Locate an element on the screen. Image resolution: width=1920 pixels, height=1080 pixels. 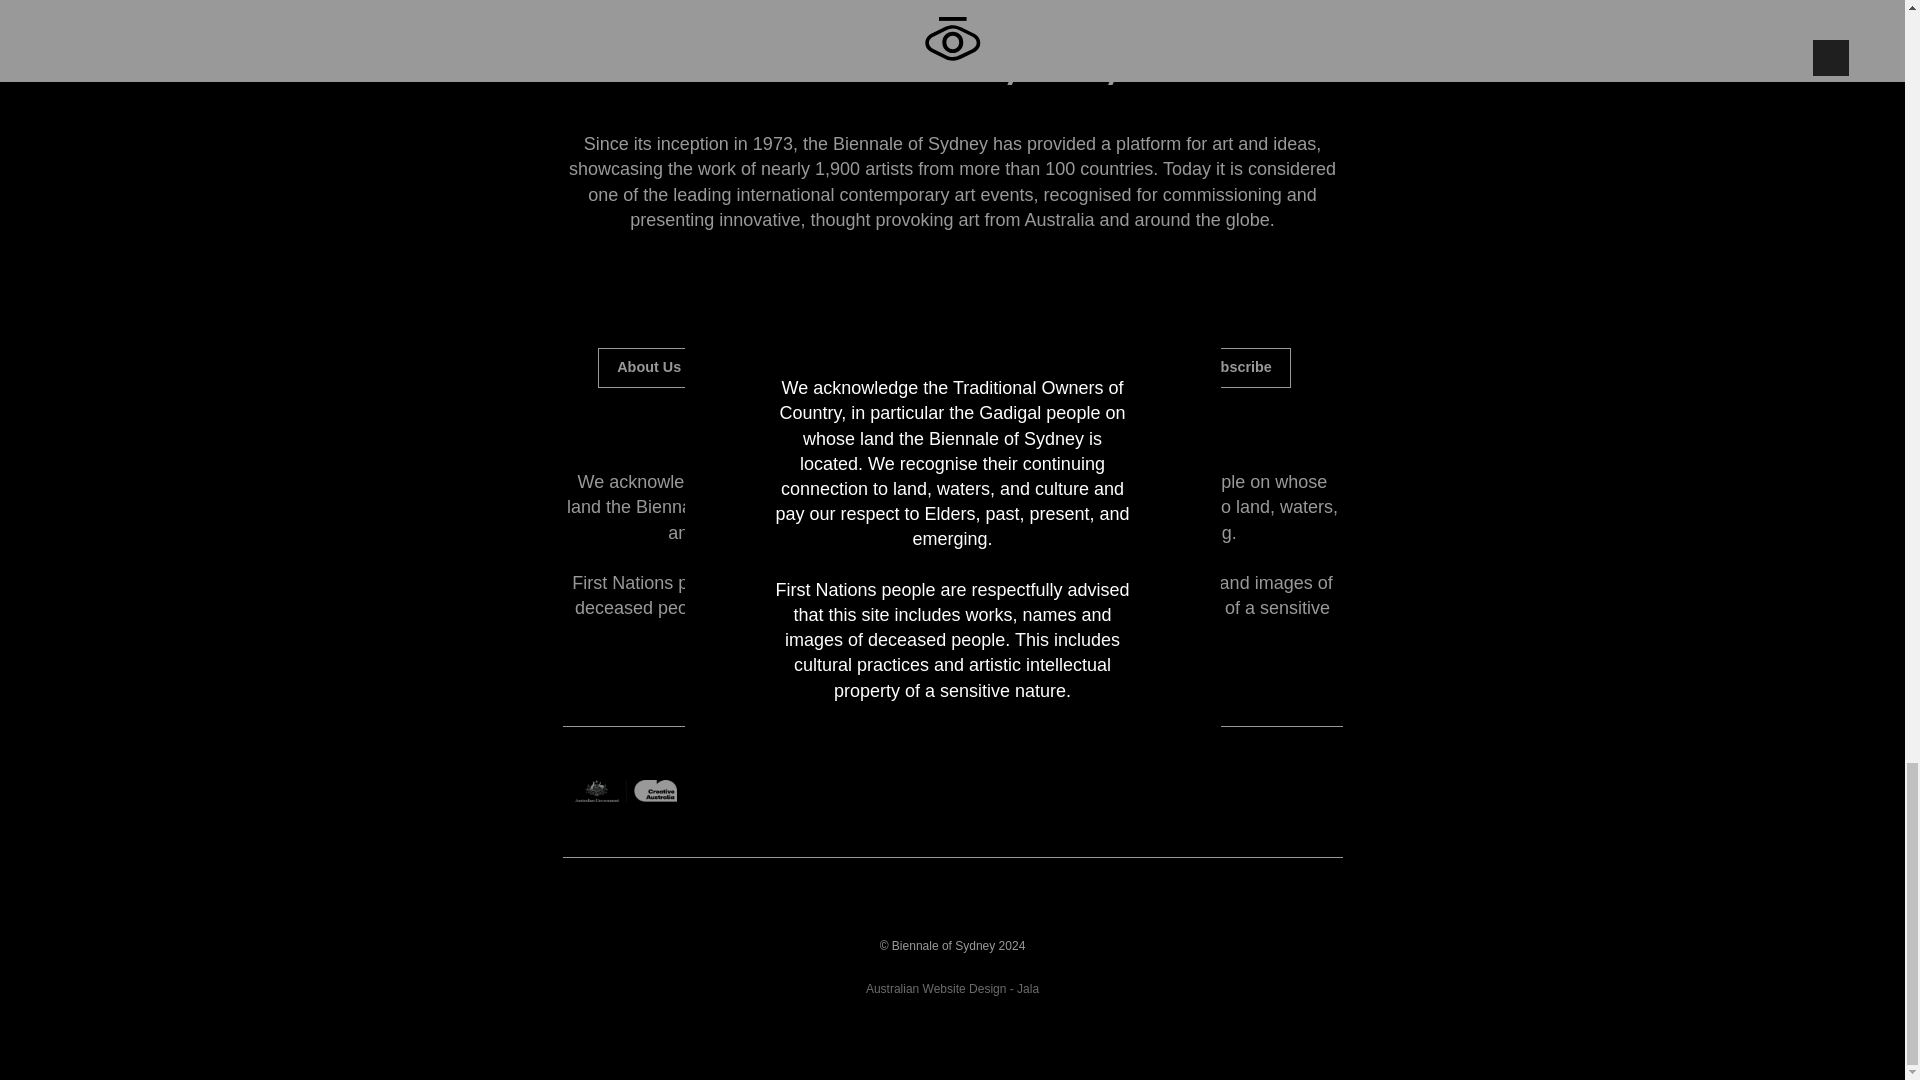
Contact is located at coordinates (762, 367).